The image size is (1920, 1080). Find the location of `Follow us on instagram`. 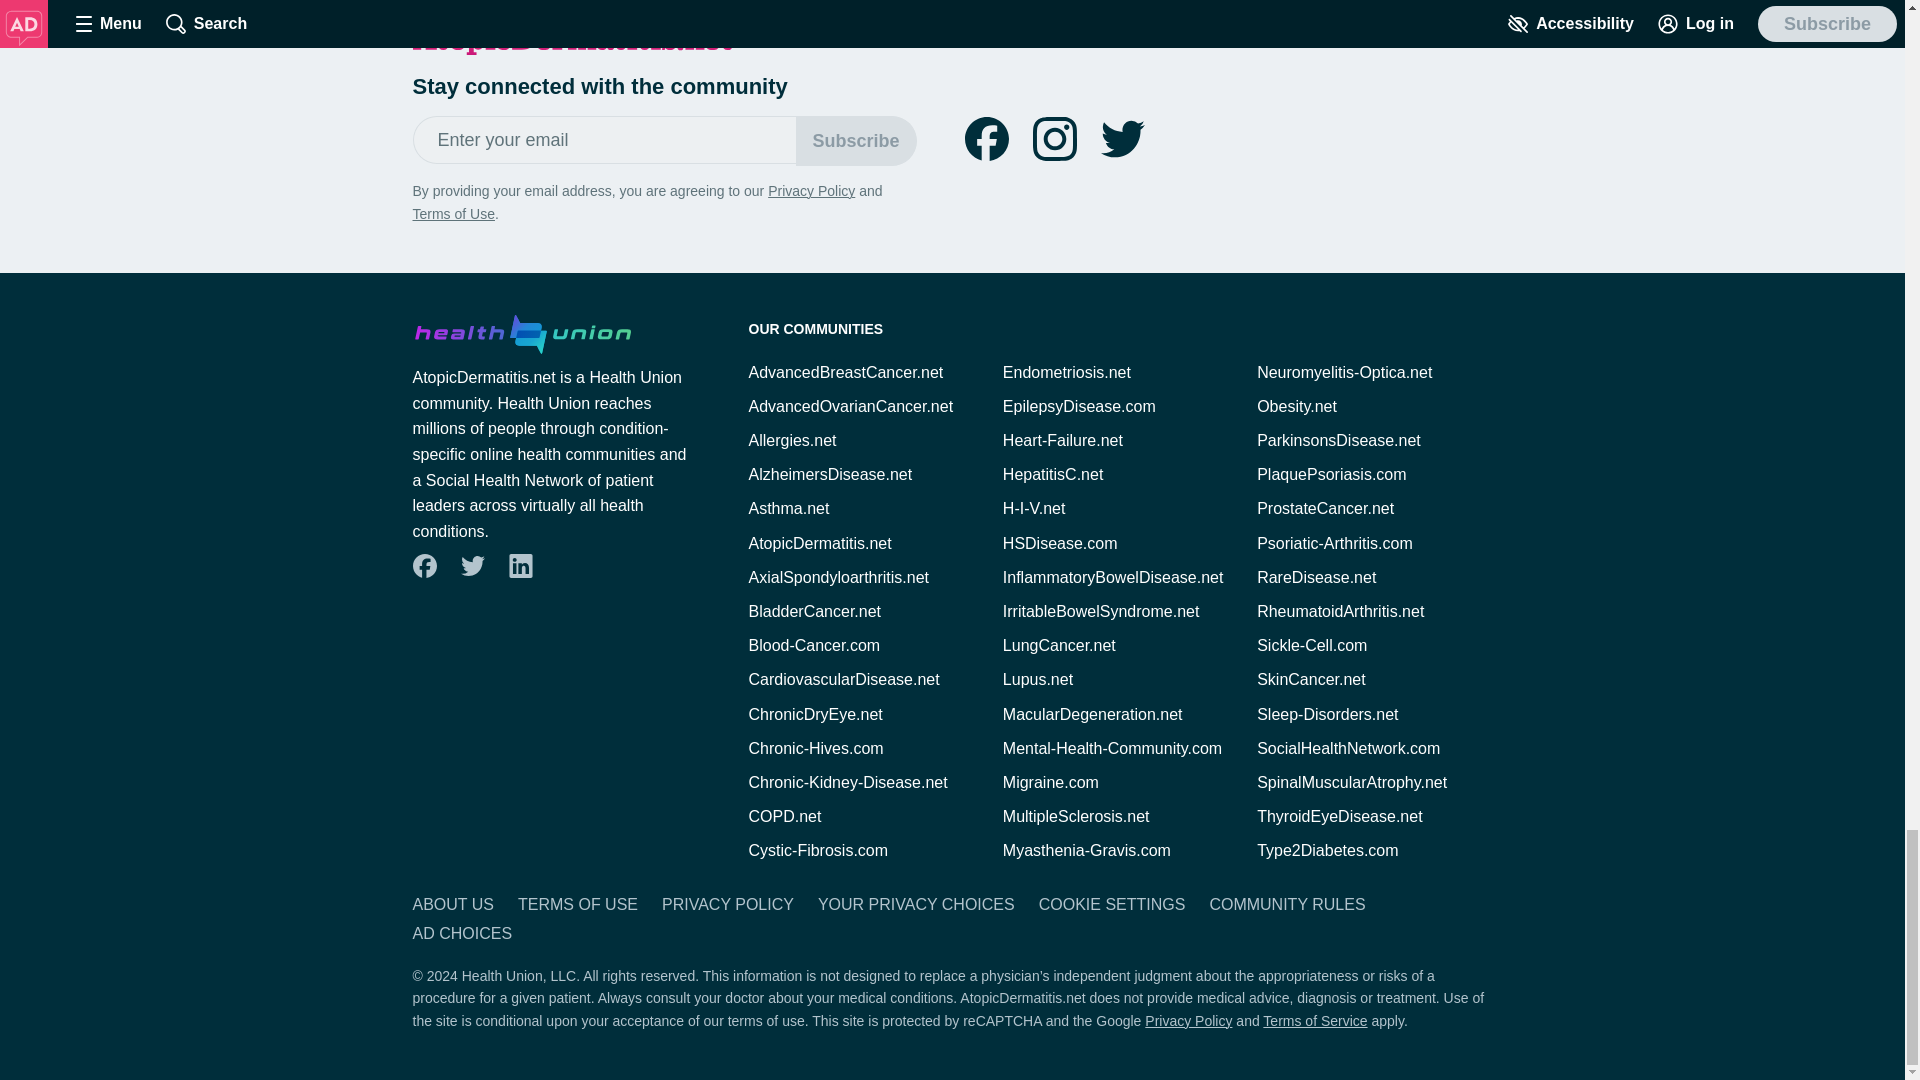

Follow us on instagram is located at coordinates (1054, 138).